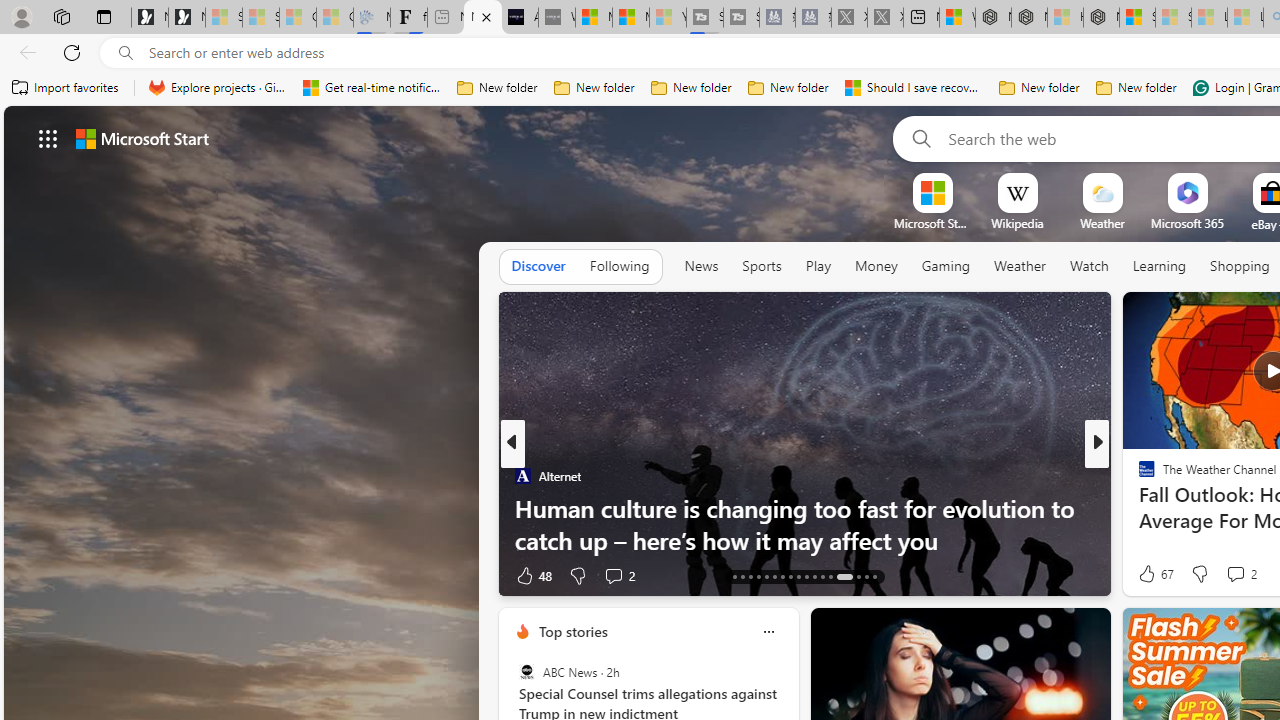  I want to click on Play, so click(818, 266).